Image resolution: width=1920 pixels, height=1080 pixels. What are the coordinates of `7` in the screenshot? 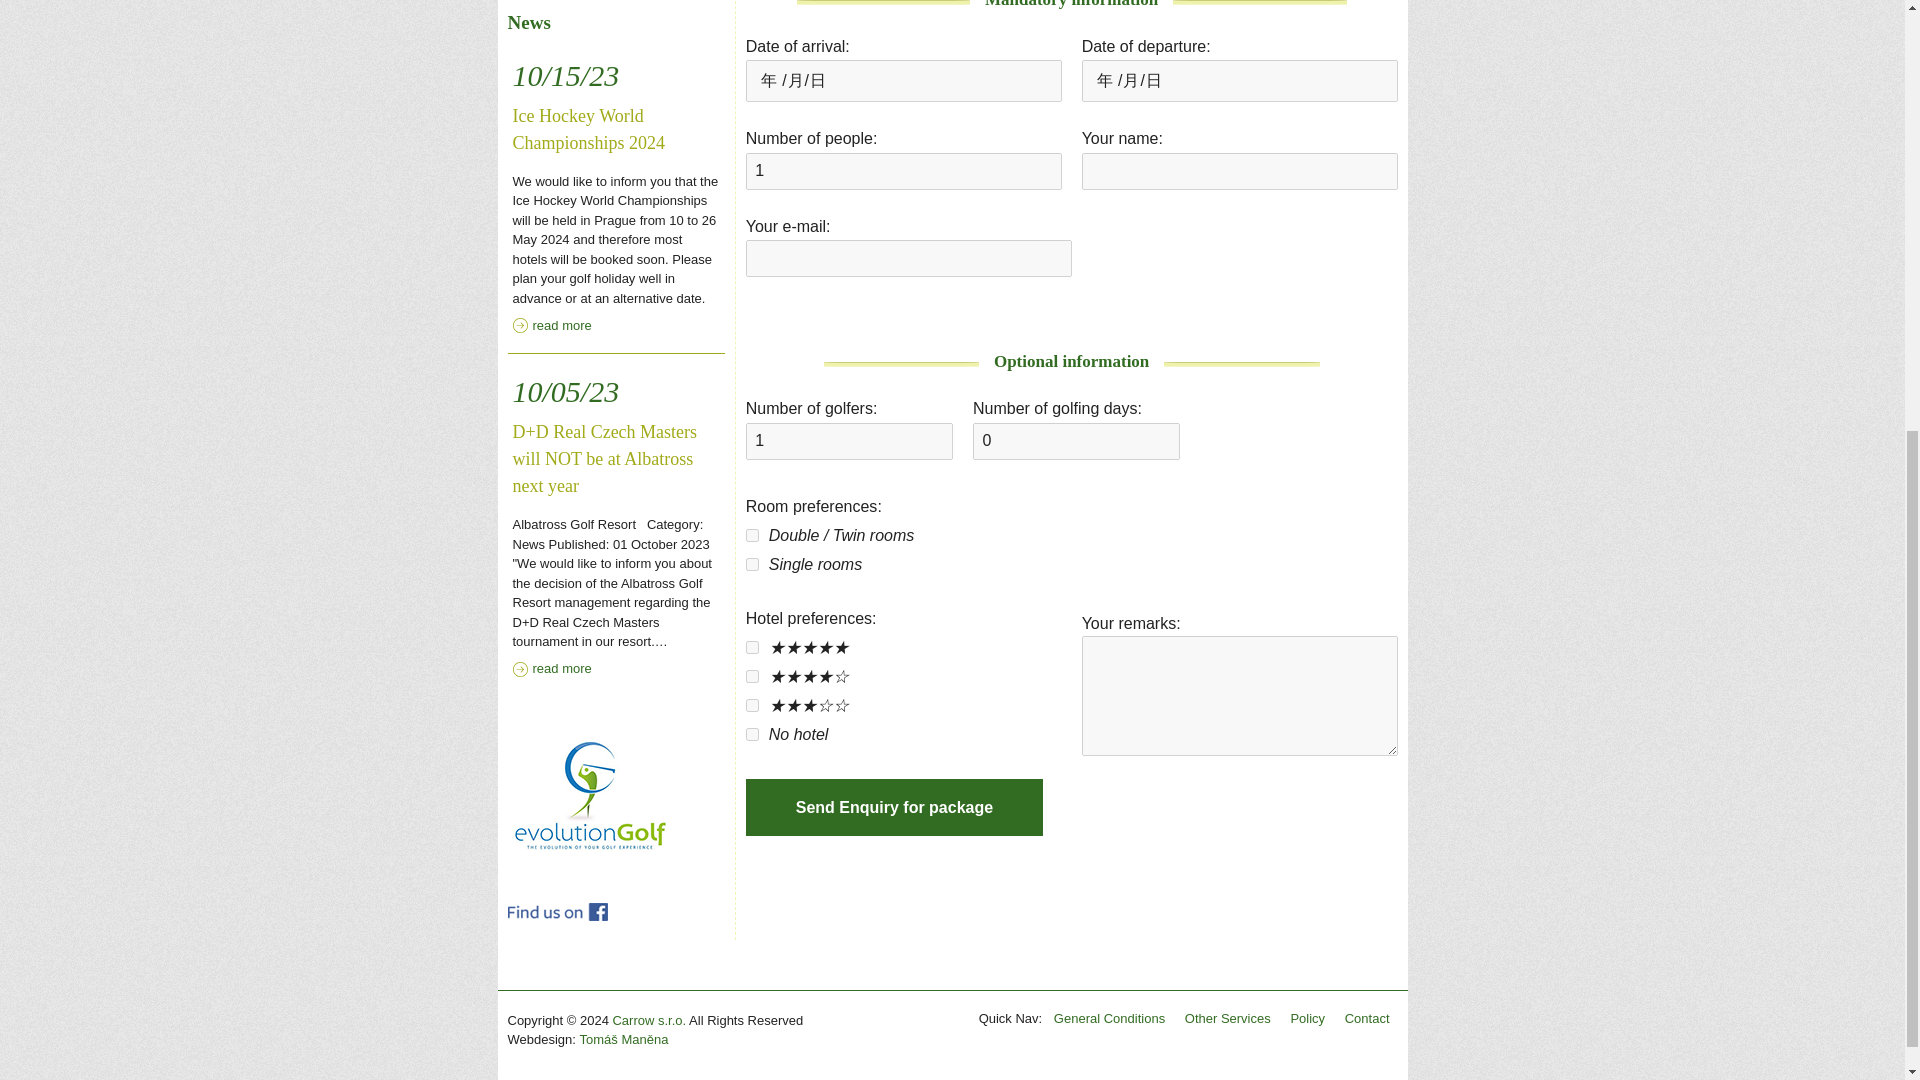 It's located at (752, 704).